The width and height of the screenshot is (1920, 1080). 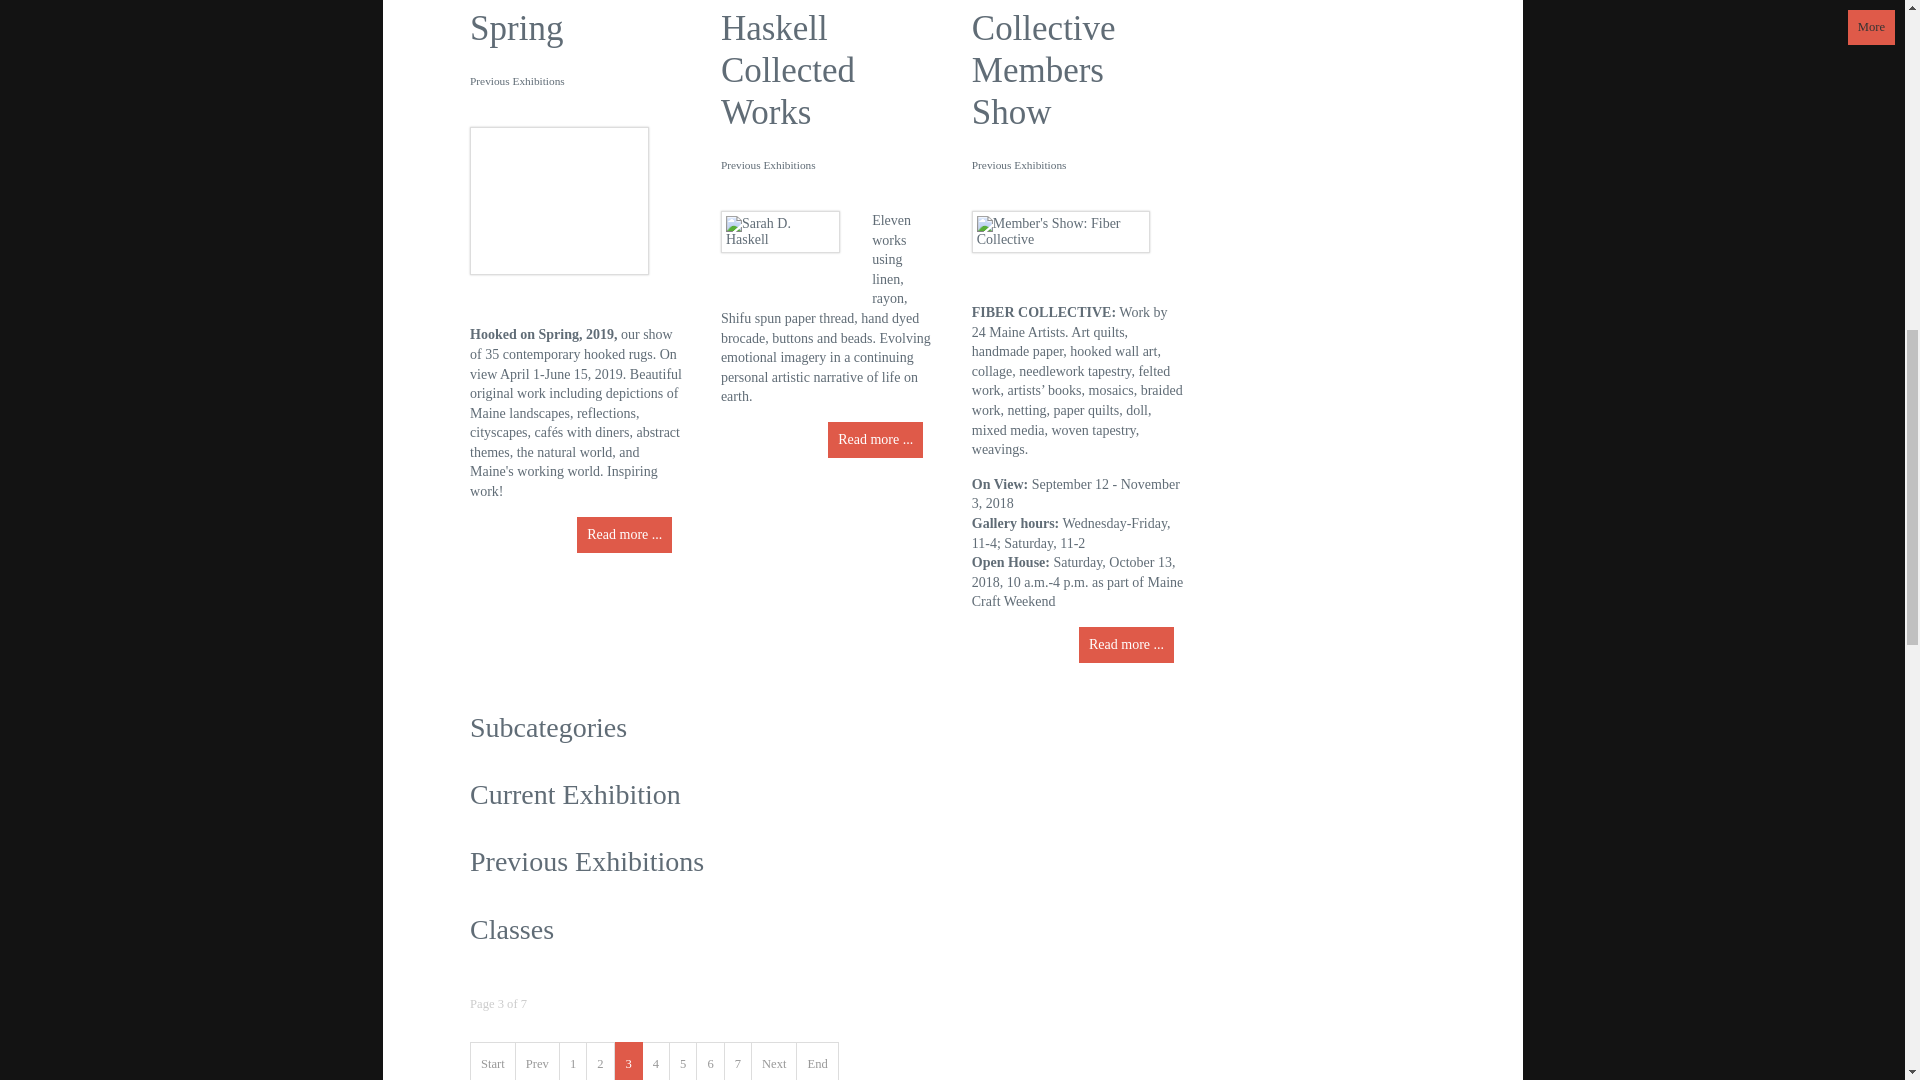 What do you see at coordinates (600, 1061) in the screenshot?
I see `2` at bounding box center [600, 1061].